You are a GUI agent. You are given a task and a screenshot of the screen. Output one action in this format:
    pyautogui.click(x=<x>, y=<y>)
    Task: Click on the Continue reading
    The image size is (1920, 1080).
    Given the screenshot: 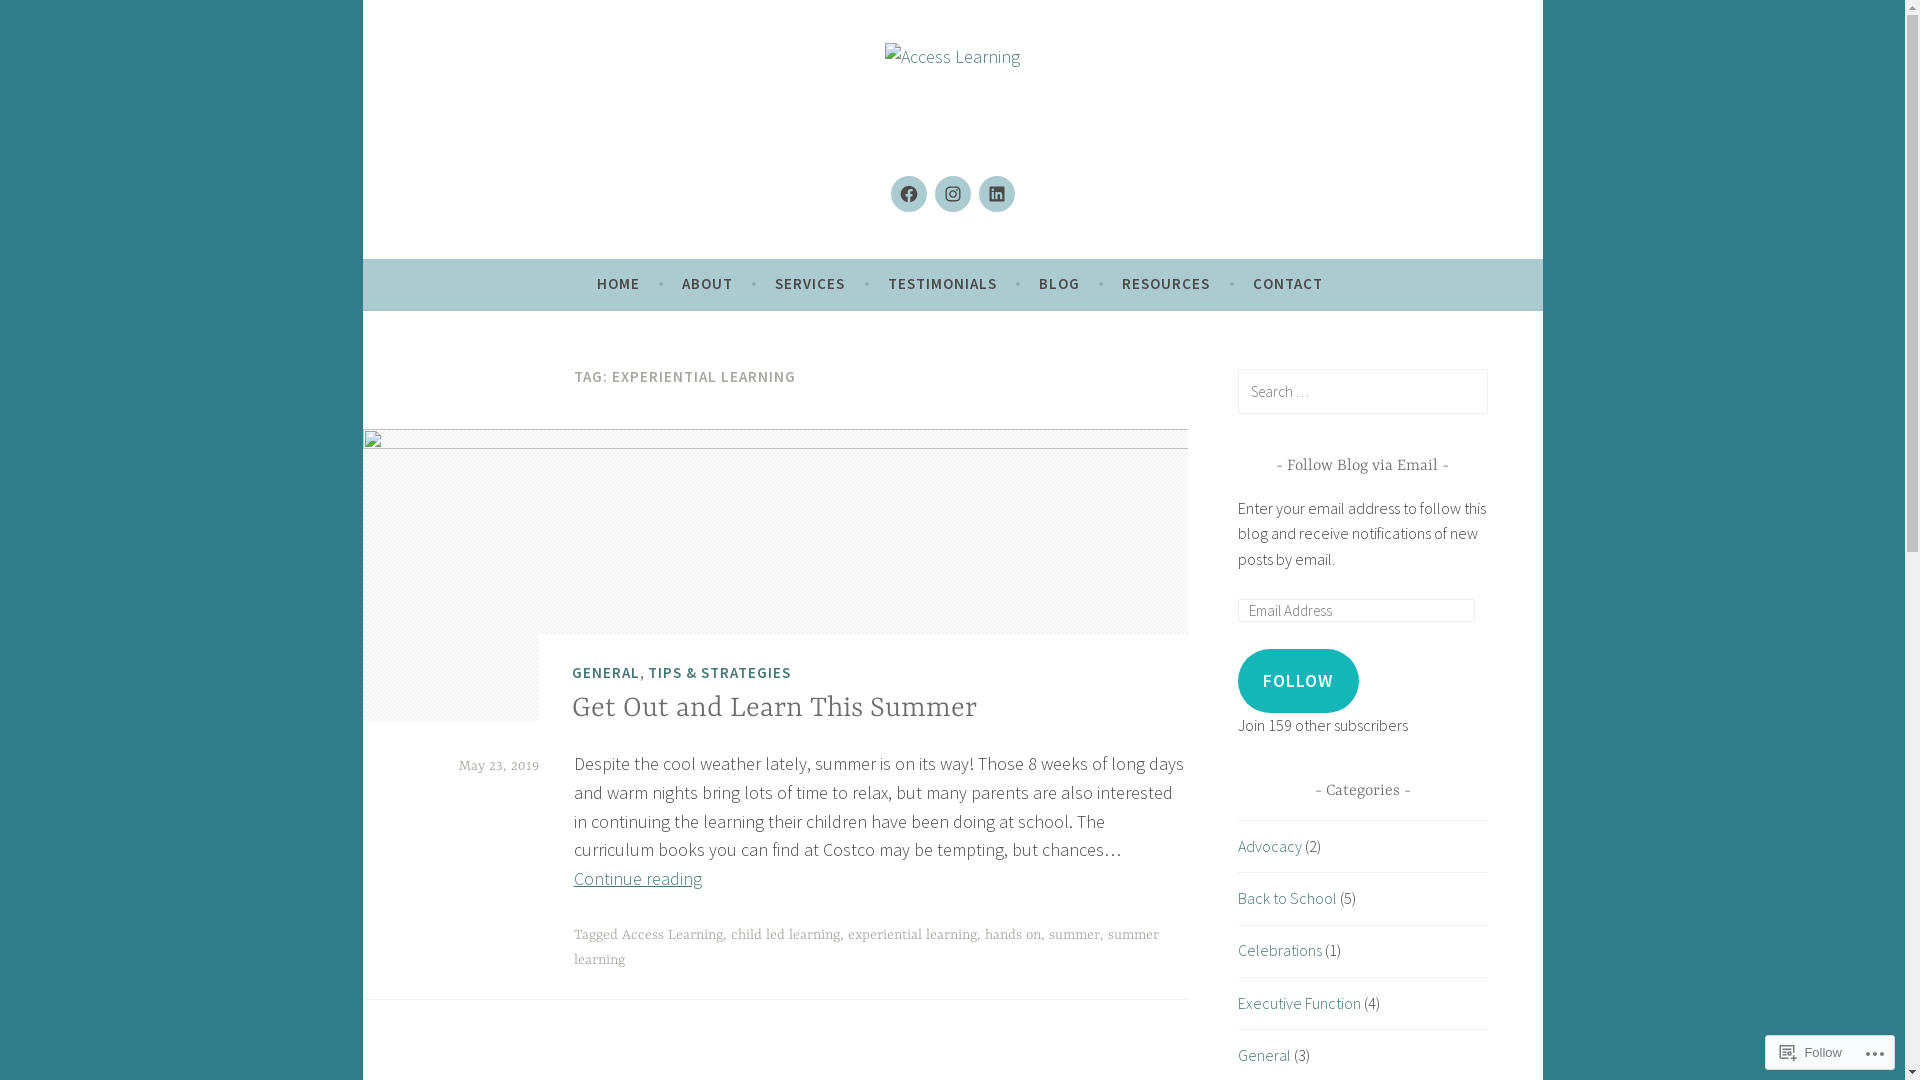 What is the action you would take?
    pyautogui.click(x=638, y=878)
    